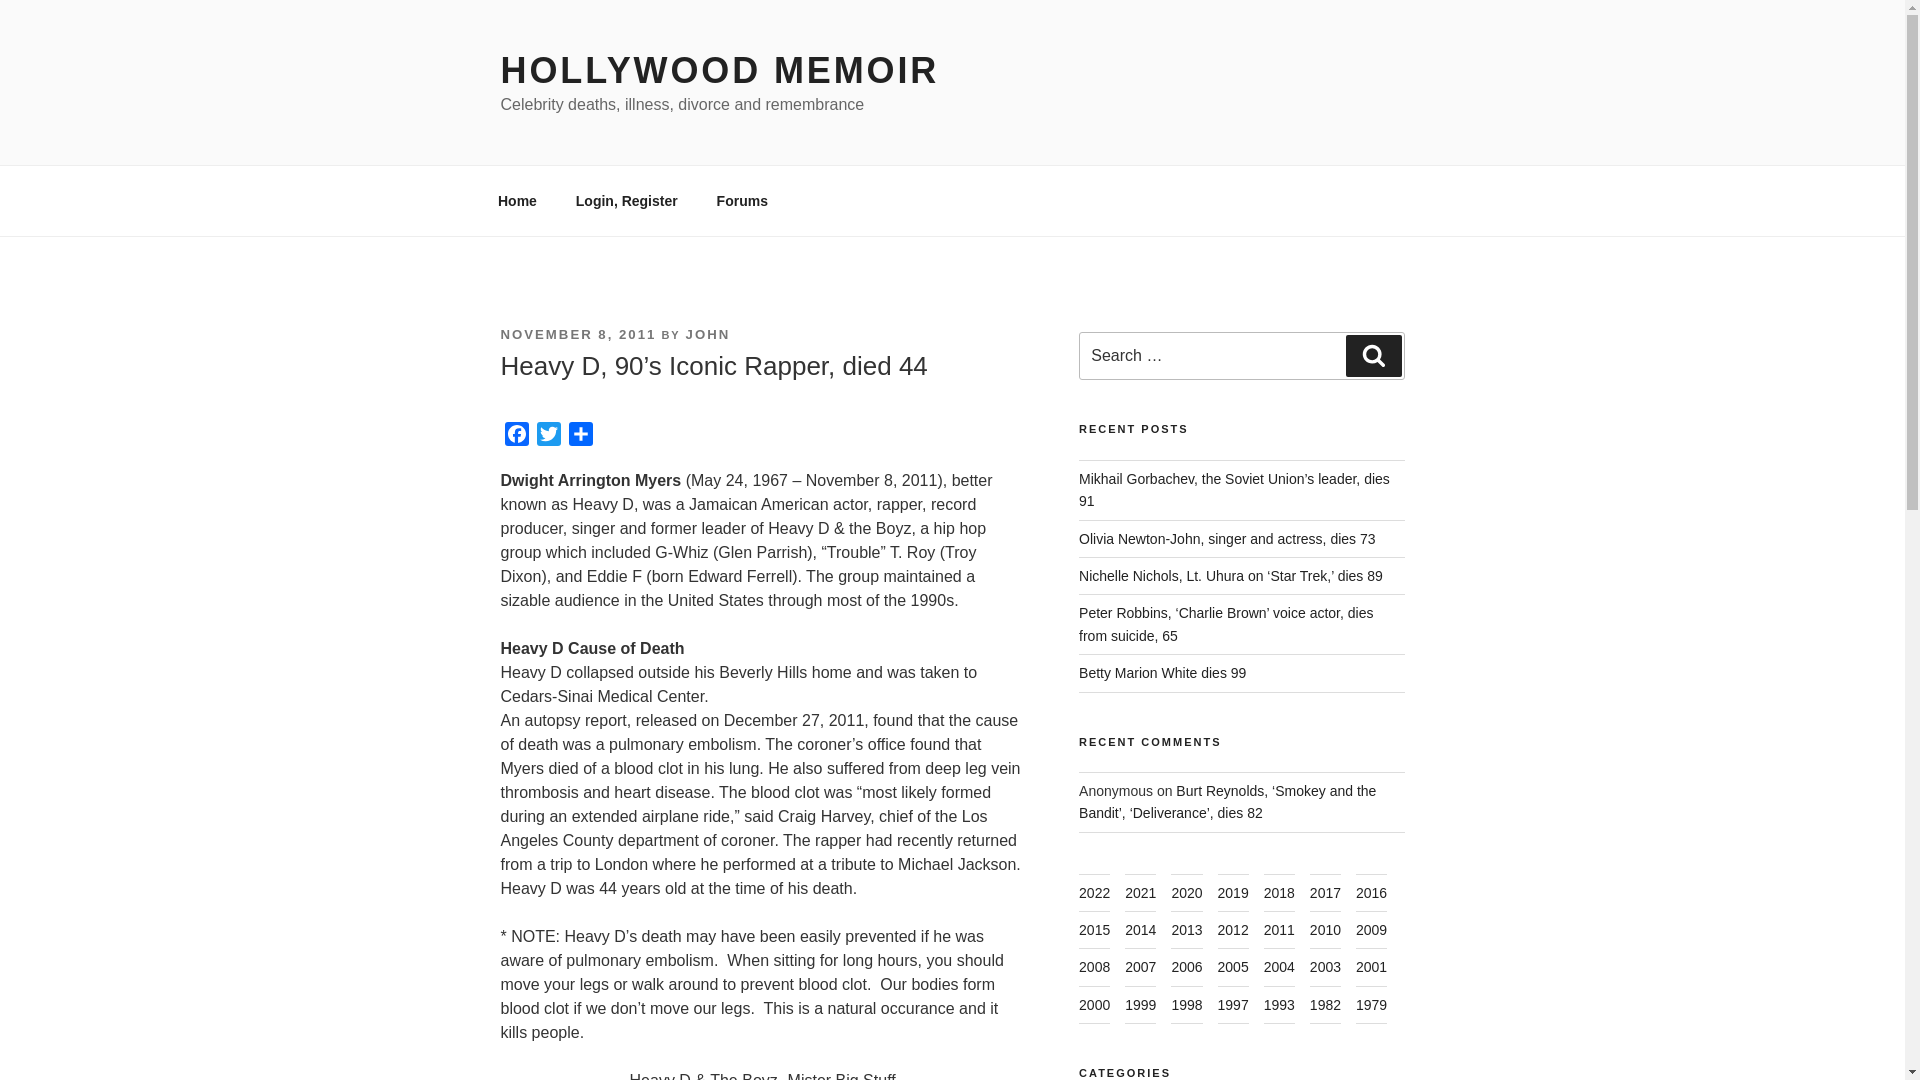  I want to click on NOVEMBER 8, 2011, so click(578, 334).